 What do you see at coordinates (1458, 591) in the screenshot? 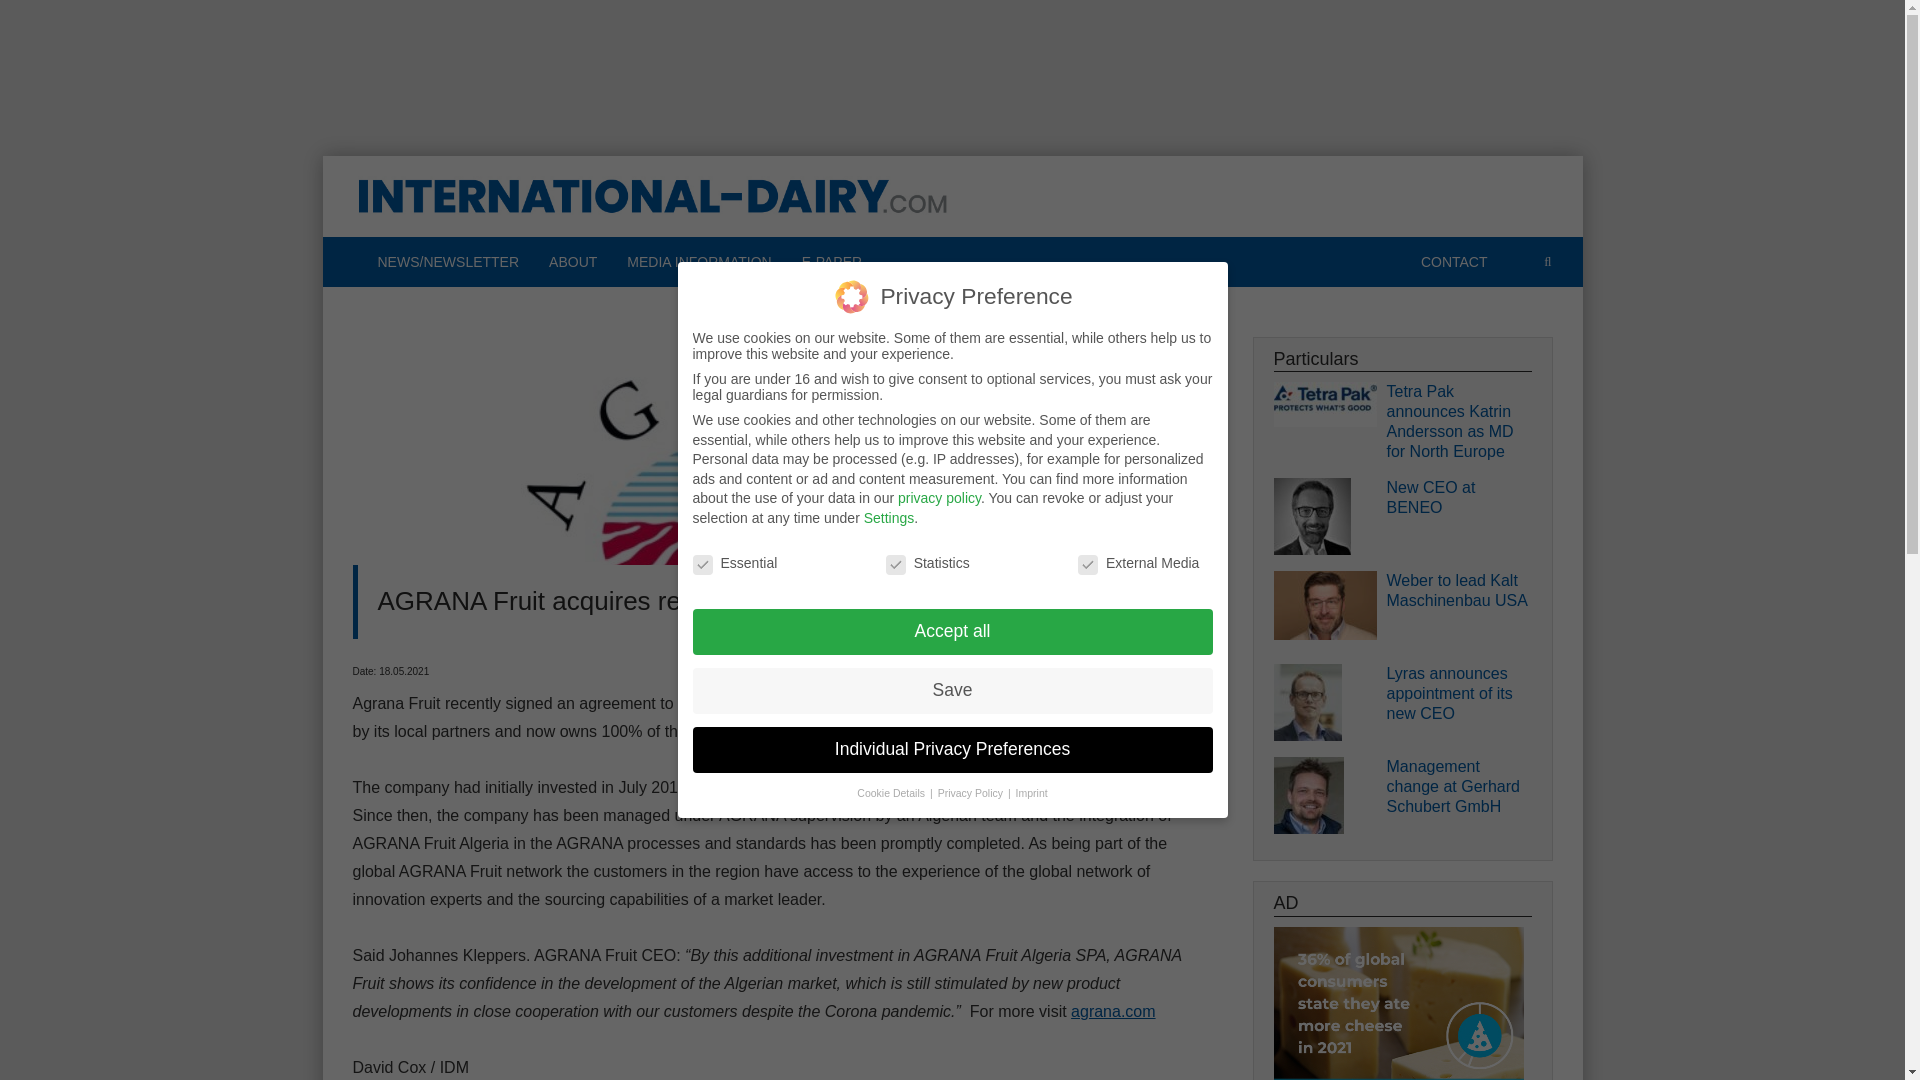
I see `Weber to lead Kalt Maschinenbau USA` at bounding box center [1458, 591].